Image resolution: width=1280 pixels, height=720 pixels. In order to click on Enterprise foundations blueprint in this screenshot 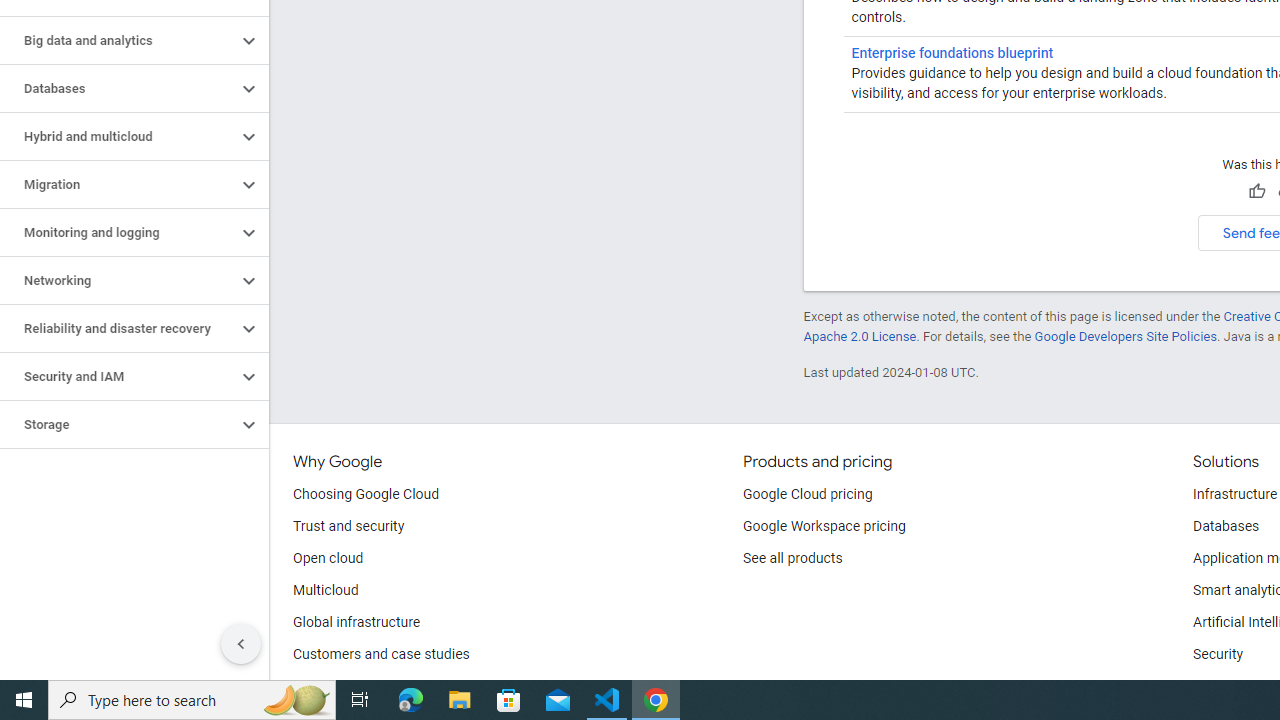, I will do `click(952, 52)`.